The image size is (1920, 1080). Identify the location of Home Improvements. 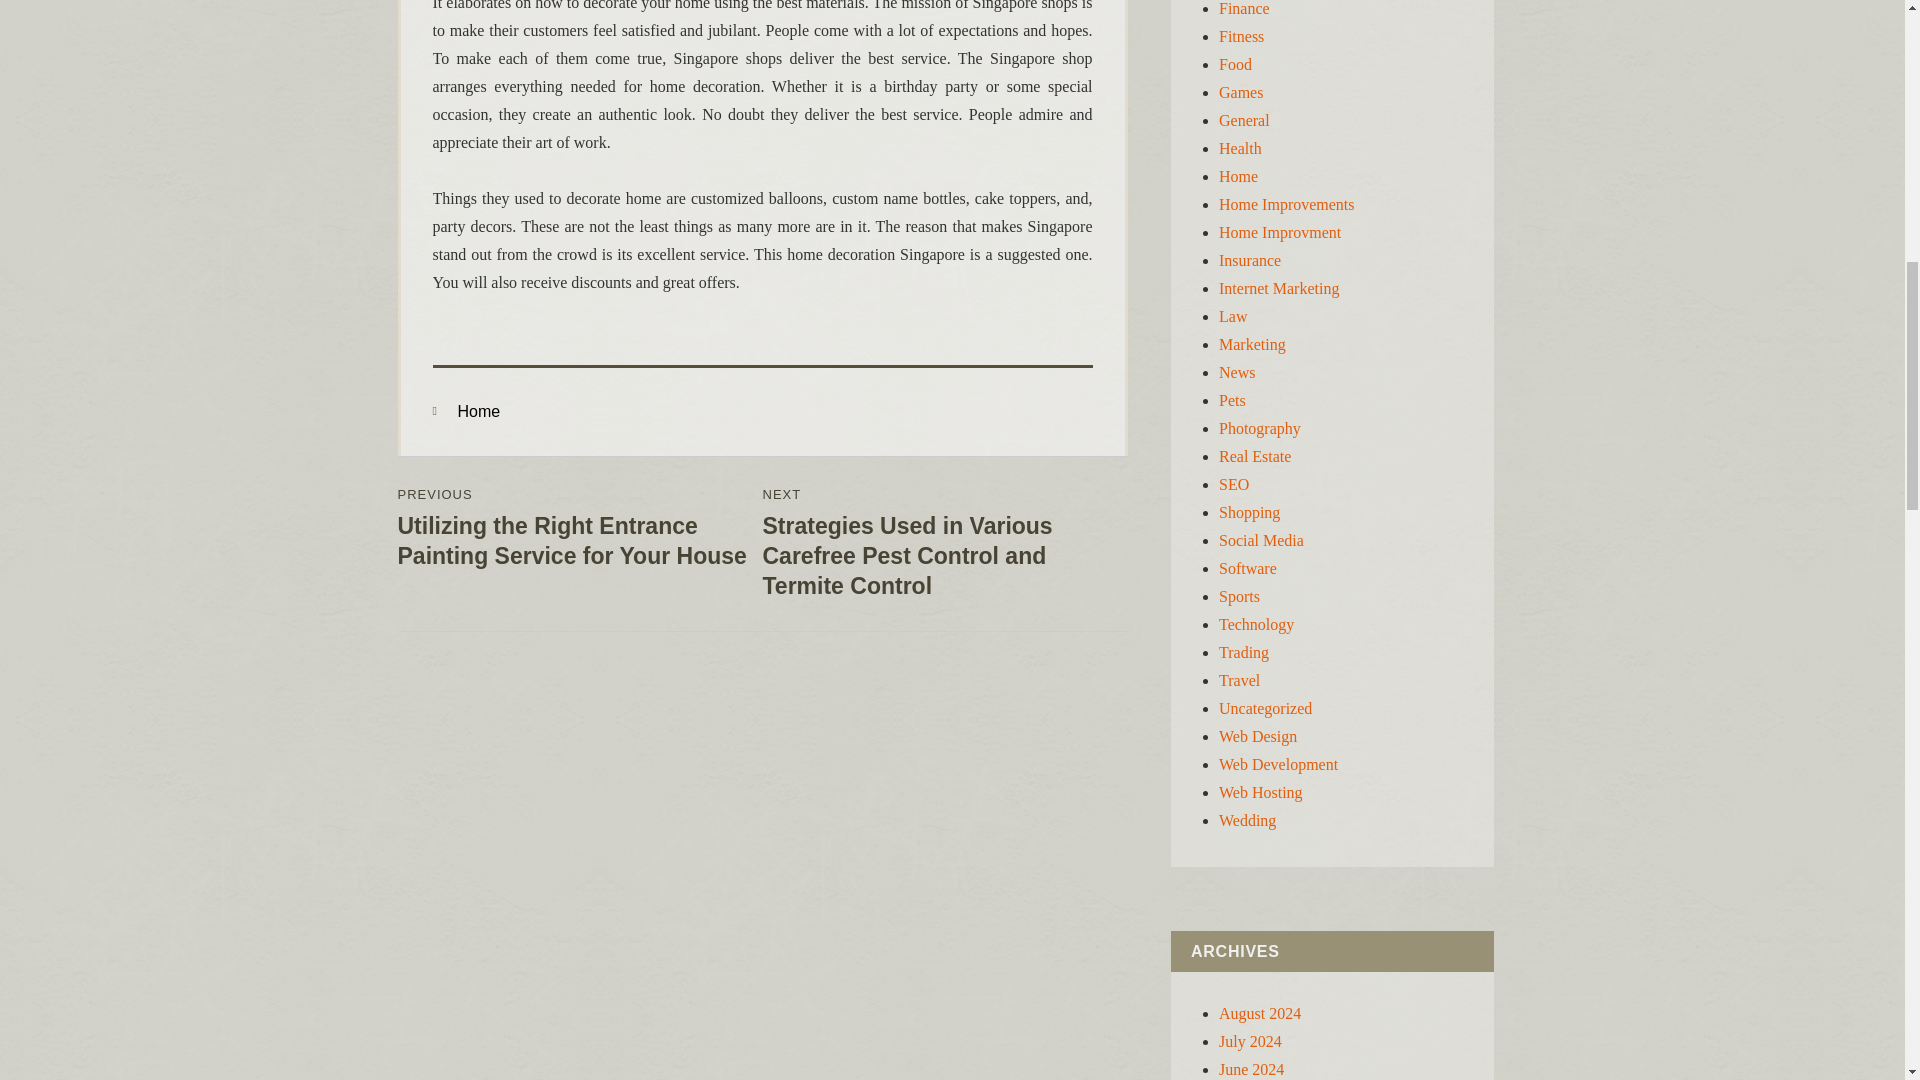
(1287, 204).